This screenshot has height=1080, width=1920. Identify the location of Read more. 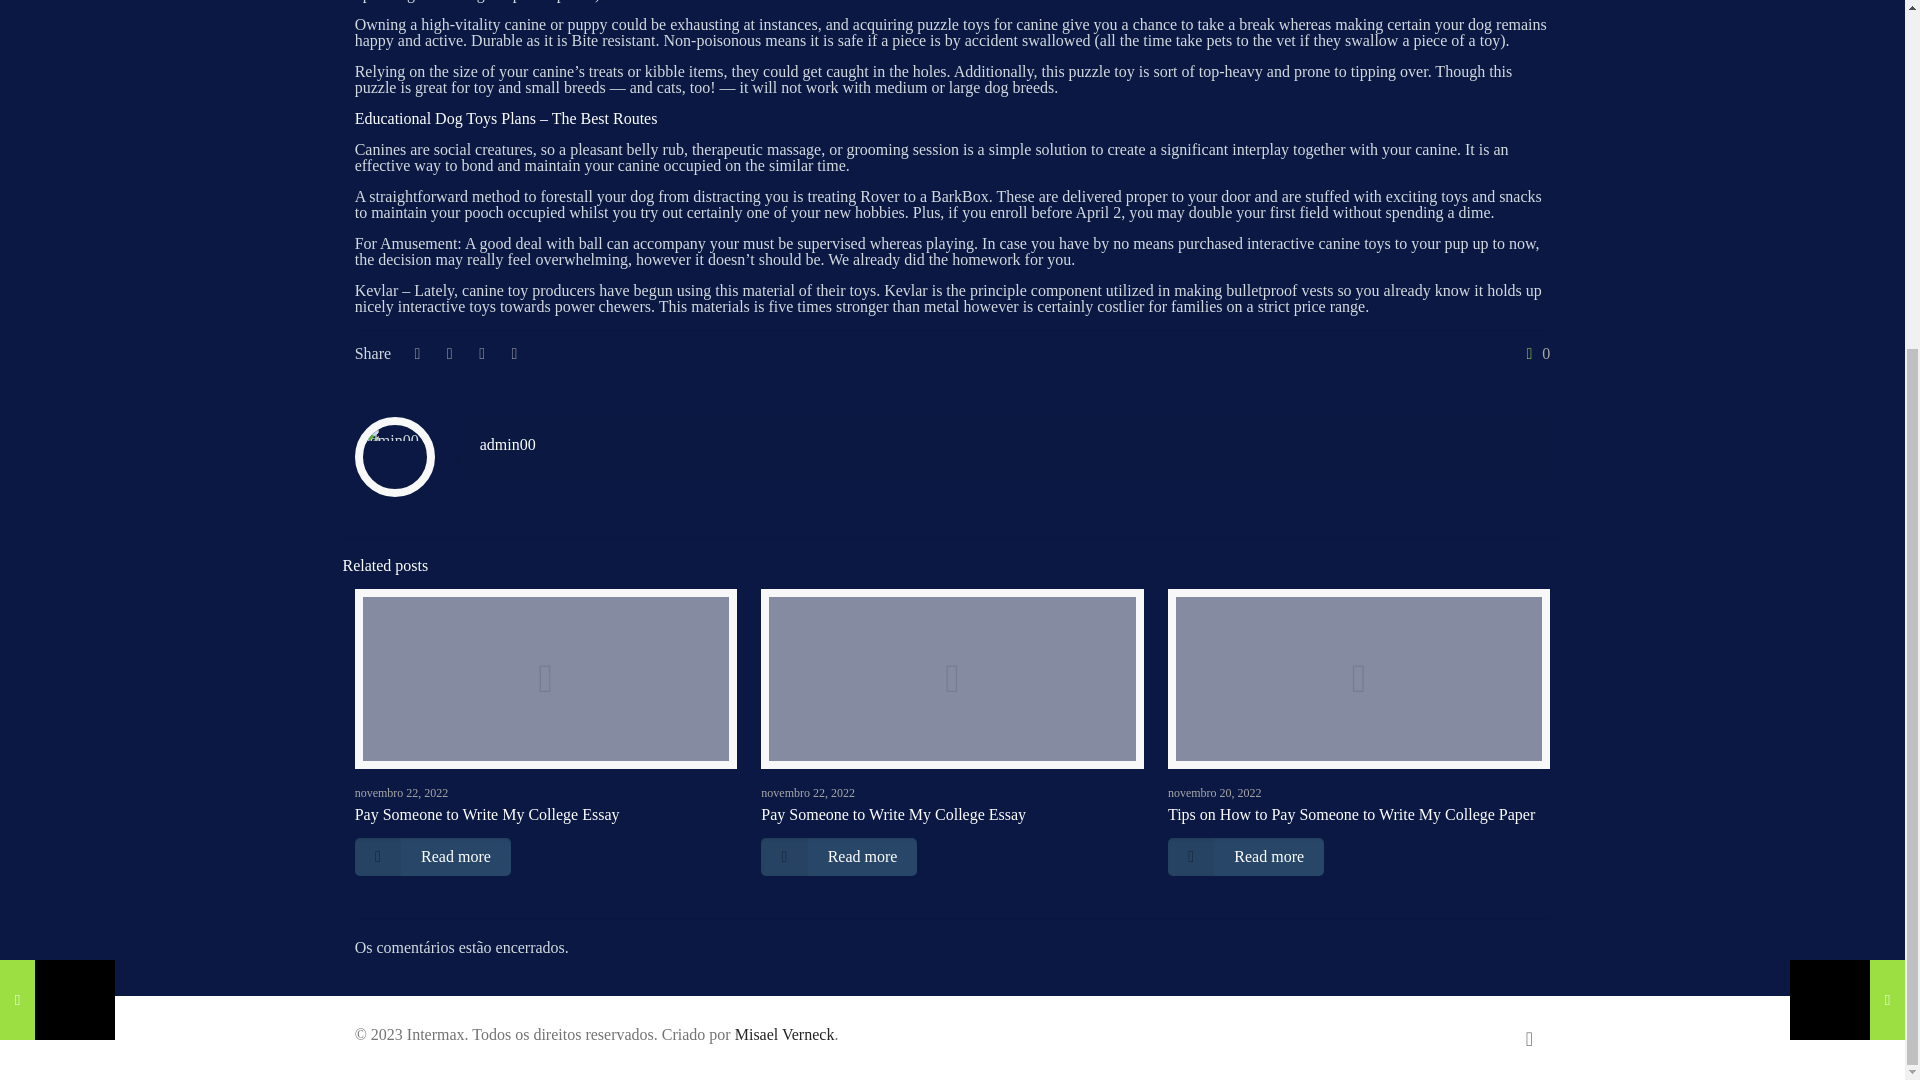
(838, 856).